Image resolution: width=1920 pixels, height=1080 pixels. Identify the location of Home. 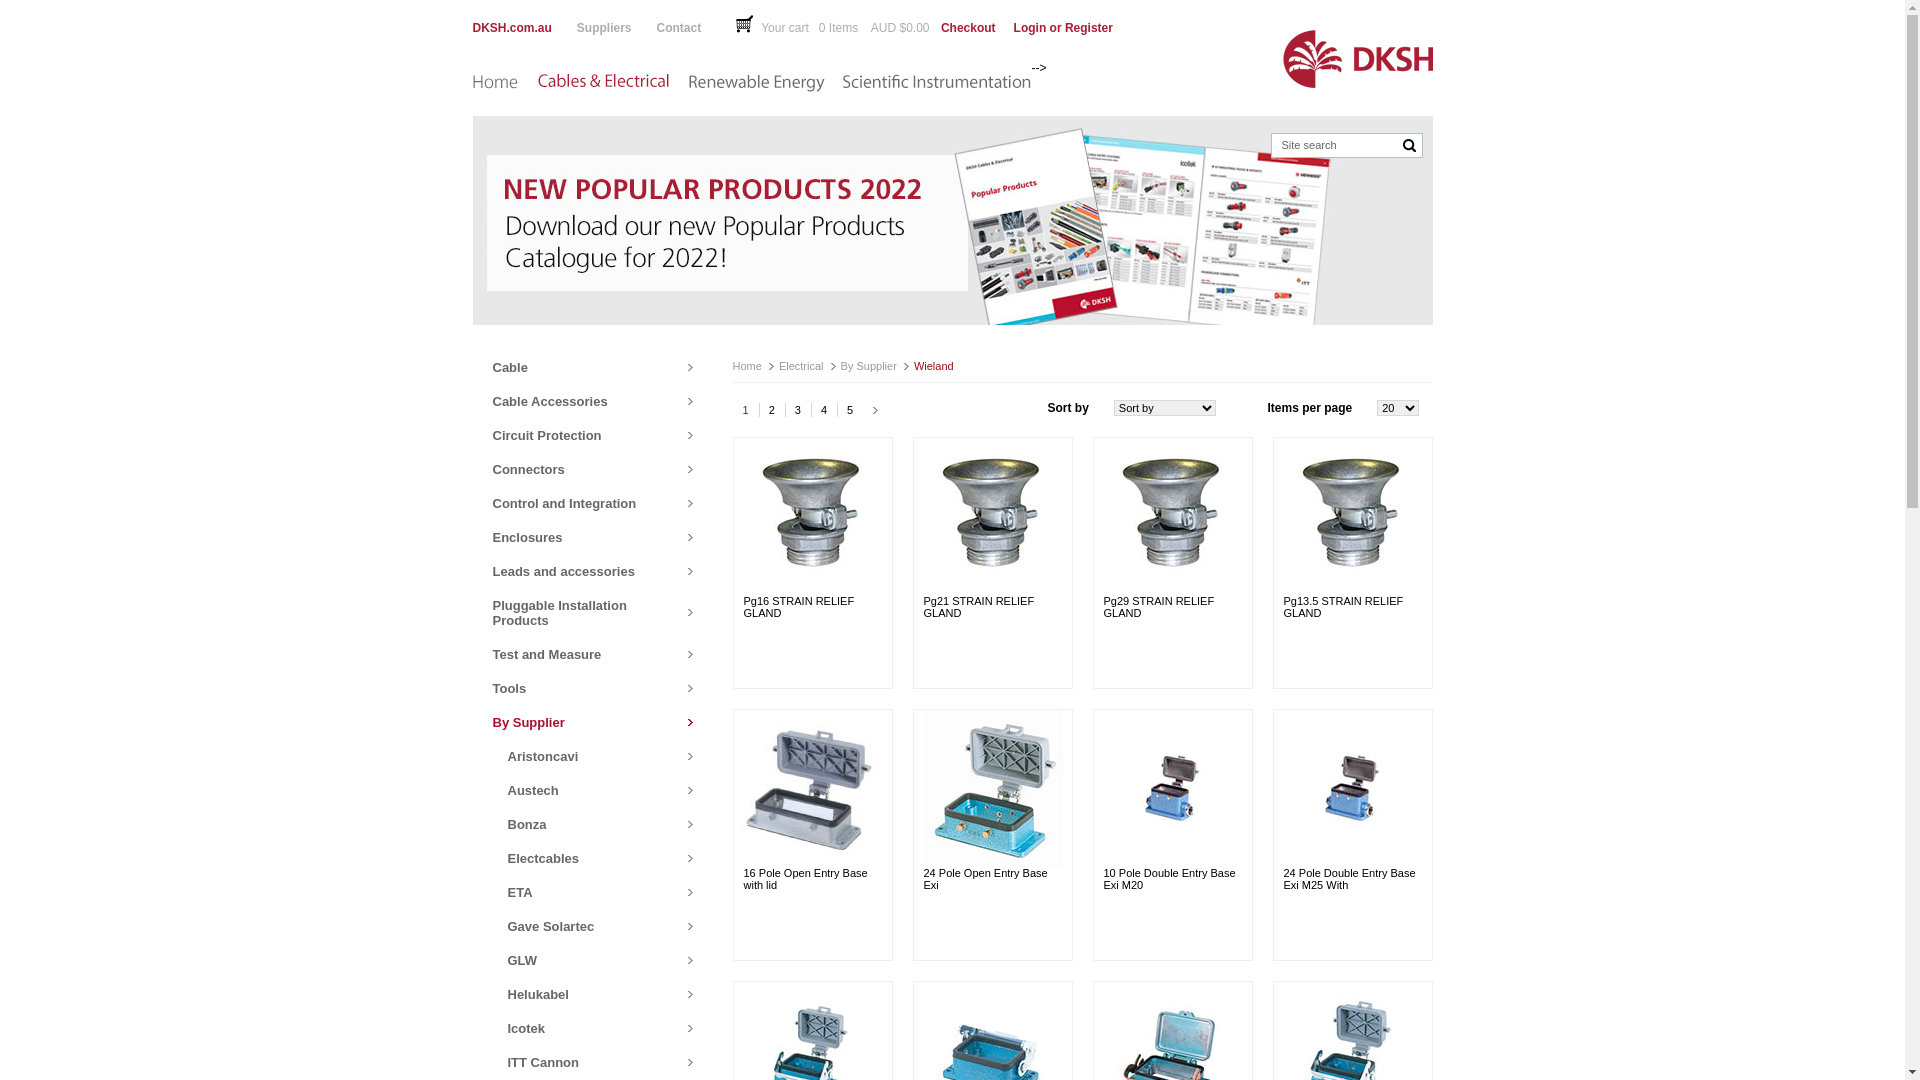
(472, 62).